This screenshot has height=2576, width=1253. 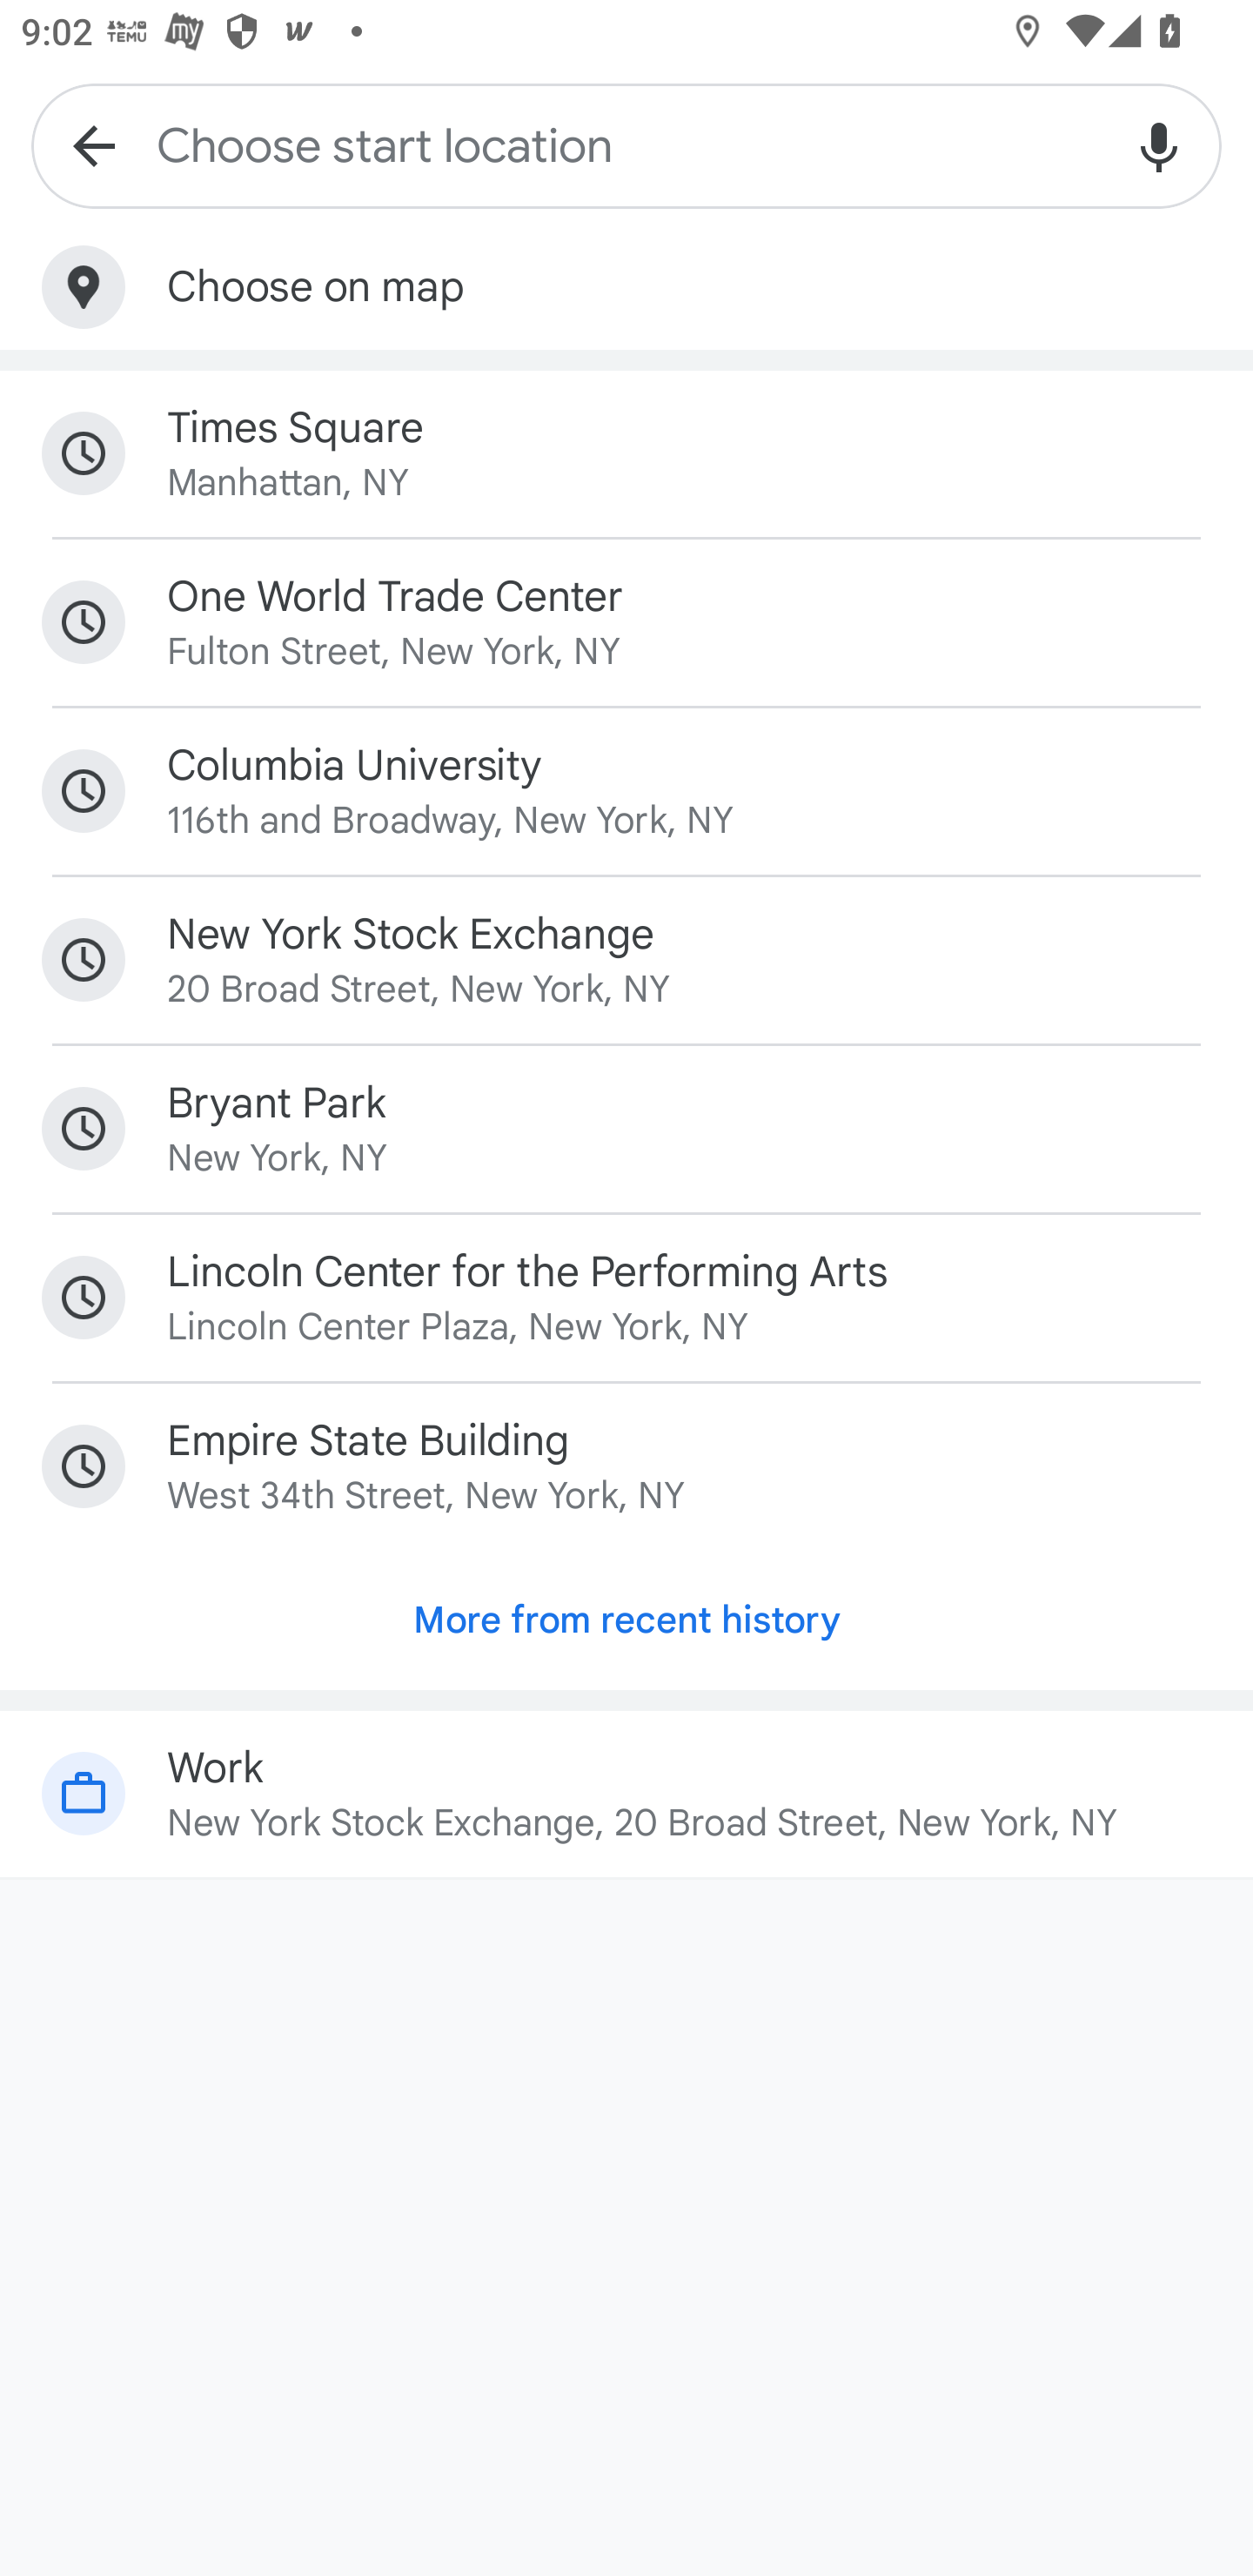 What do you see at coordinates (94, 144) in the screenshot?
I see `Navigate up` at bounding box center [94, 144].